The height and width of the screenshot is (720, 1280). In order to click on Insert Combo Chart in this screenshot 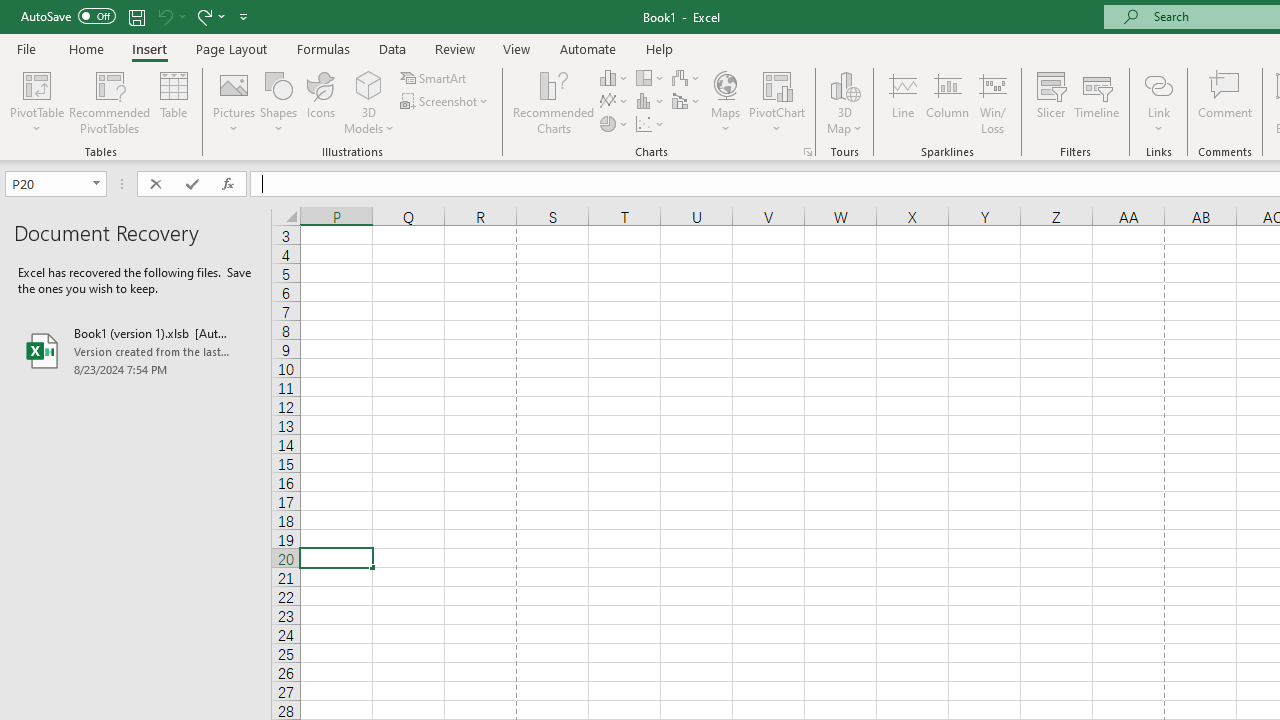, I will do `click(687, 102)`.